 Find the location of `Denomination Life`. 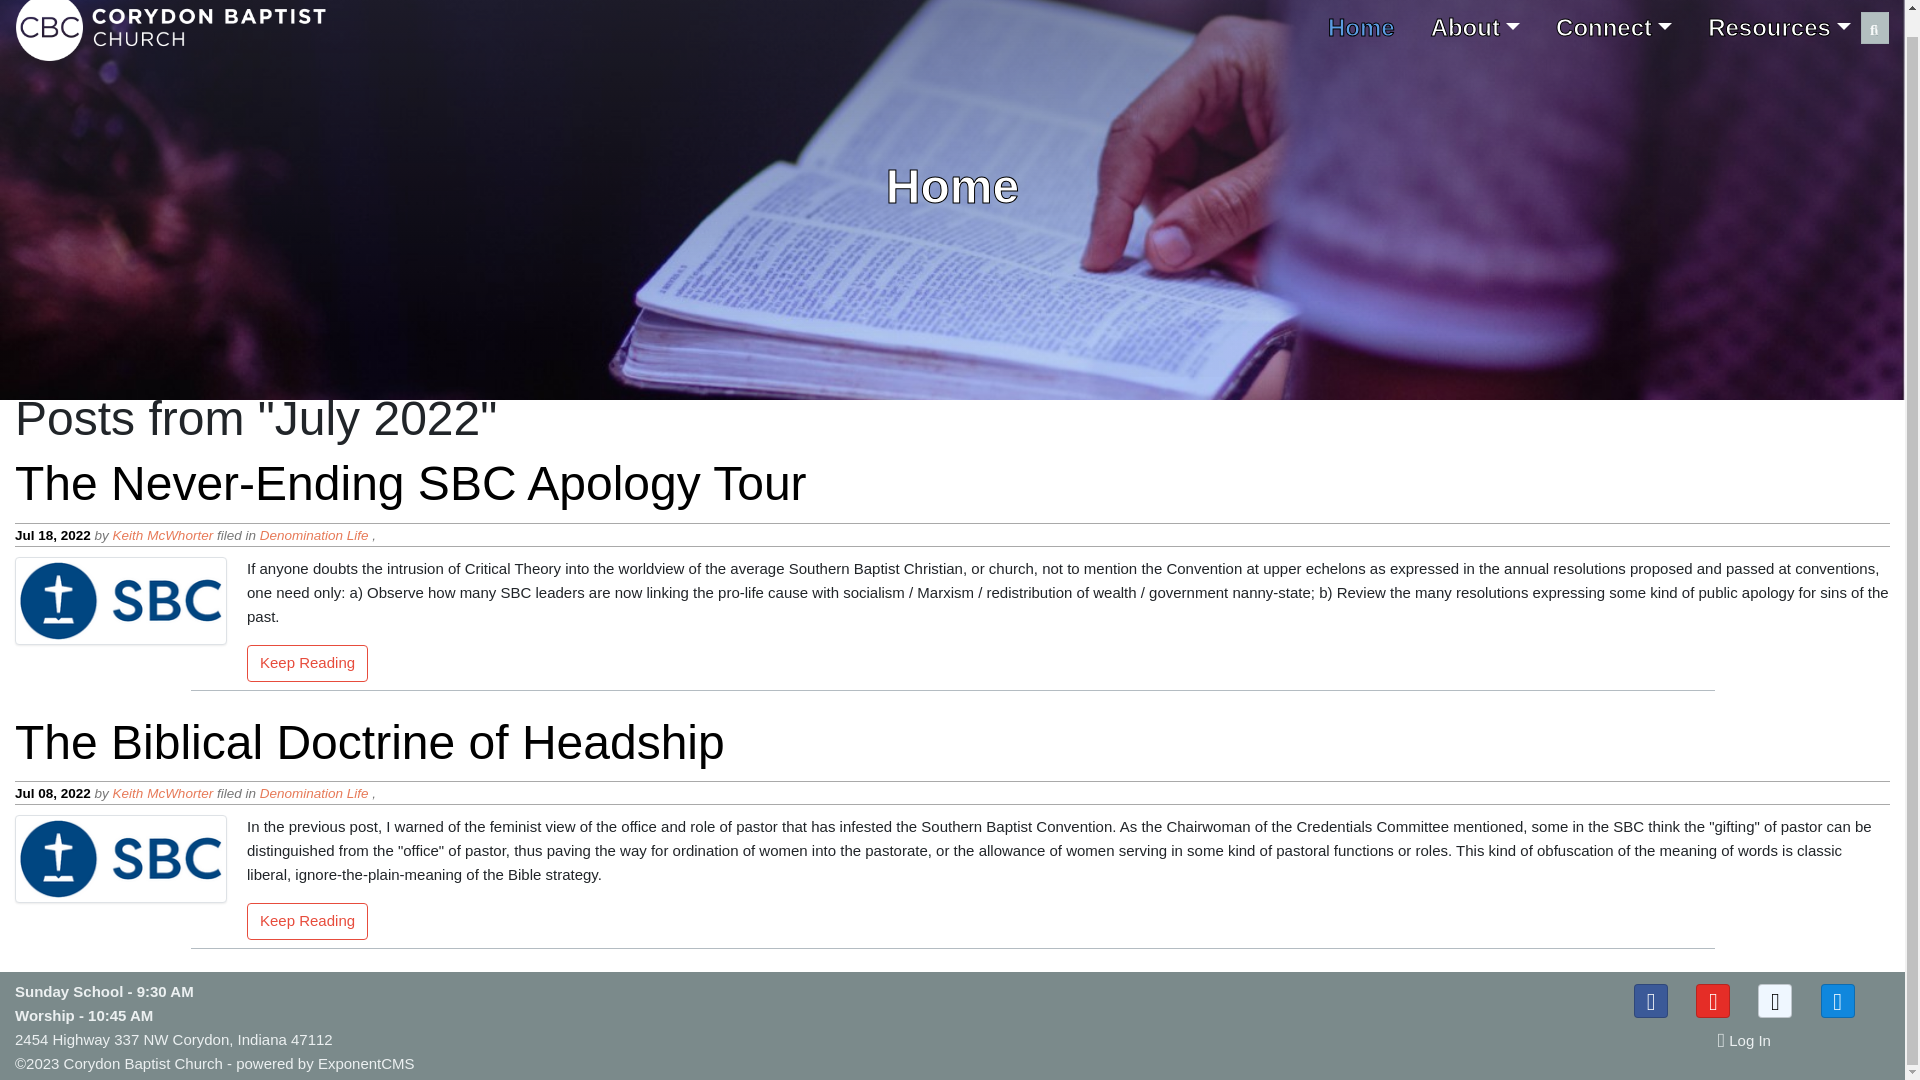

Denomination Life is located at coordinates (314, 536).